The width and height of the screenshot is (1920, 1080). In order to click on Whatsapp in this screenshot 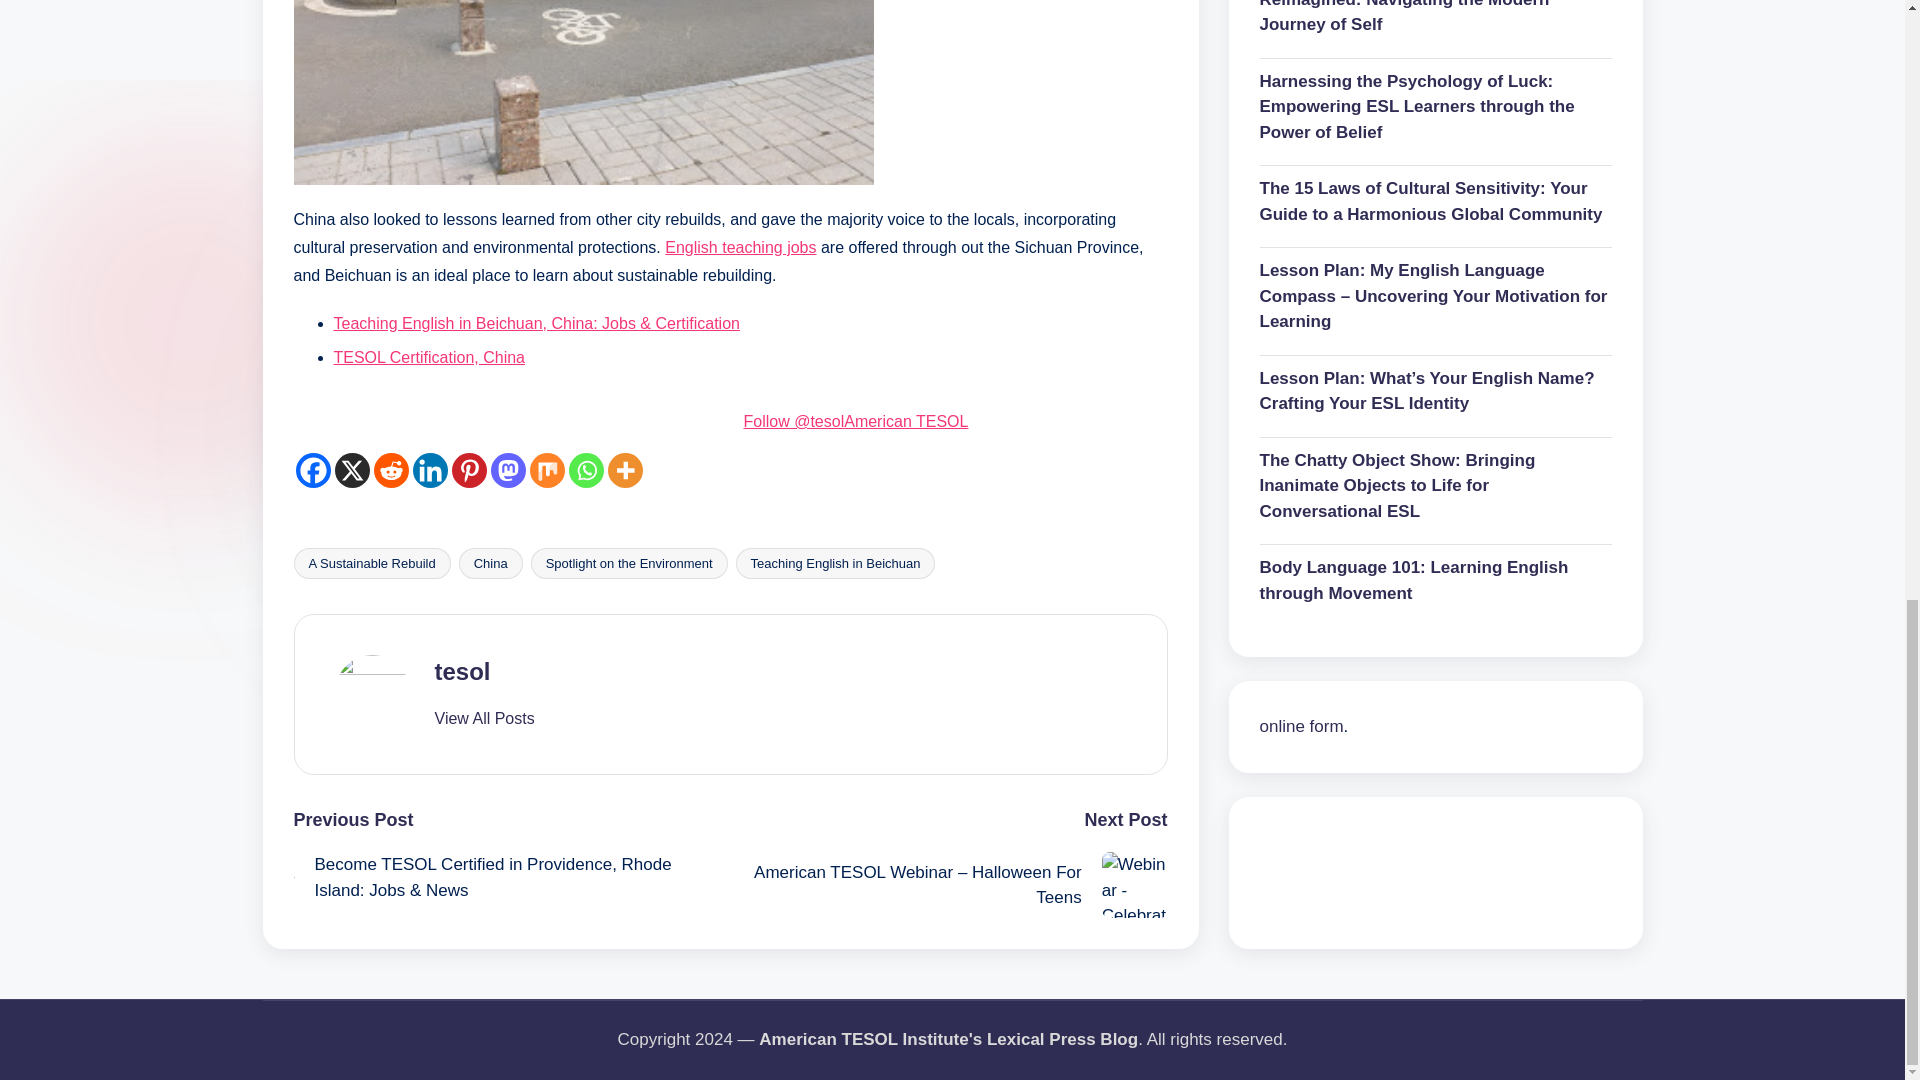, I will do `click(585, 470)`.